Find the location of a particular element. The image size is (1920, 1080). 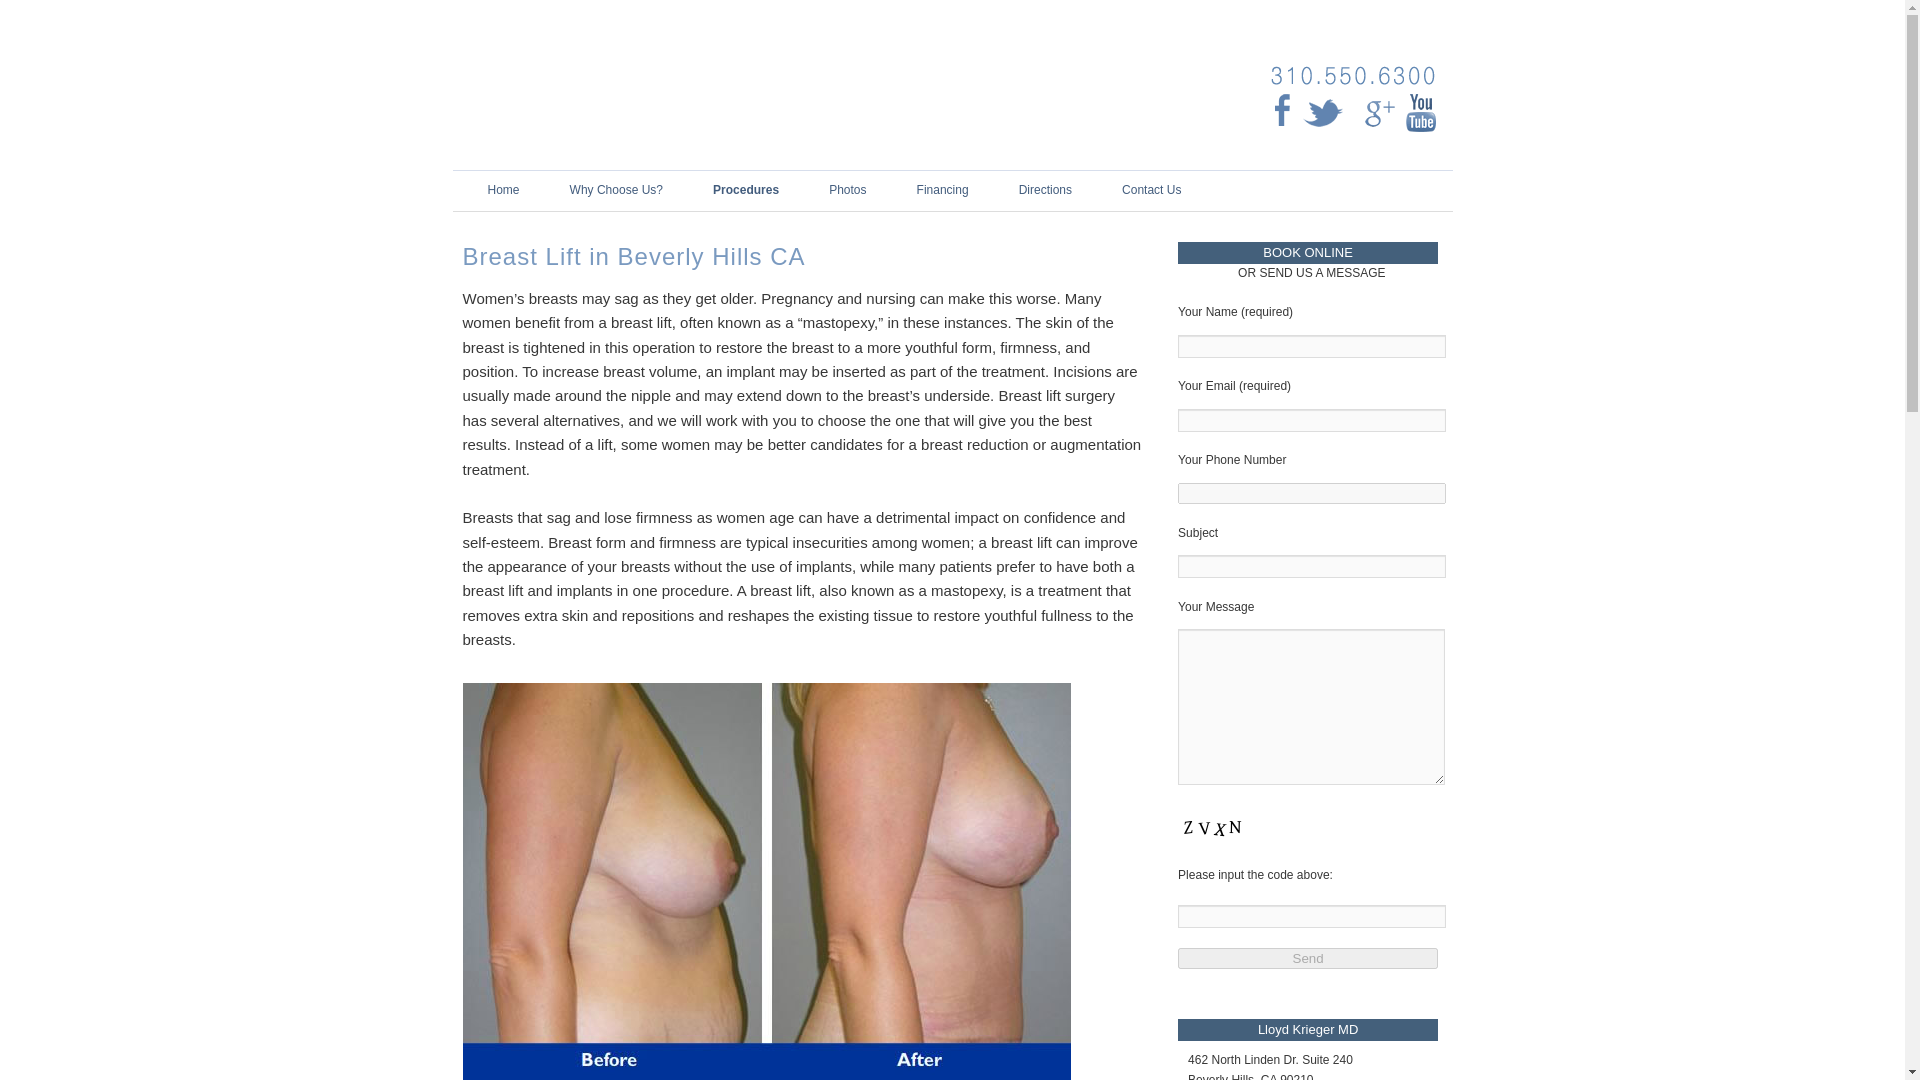

View Our Youtube Channel is located at coordinates (1420, 110).